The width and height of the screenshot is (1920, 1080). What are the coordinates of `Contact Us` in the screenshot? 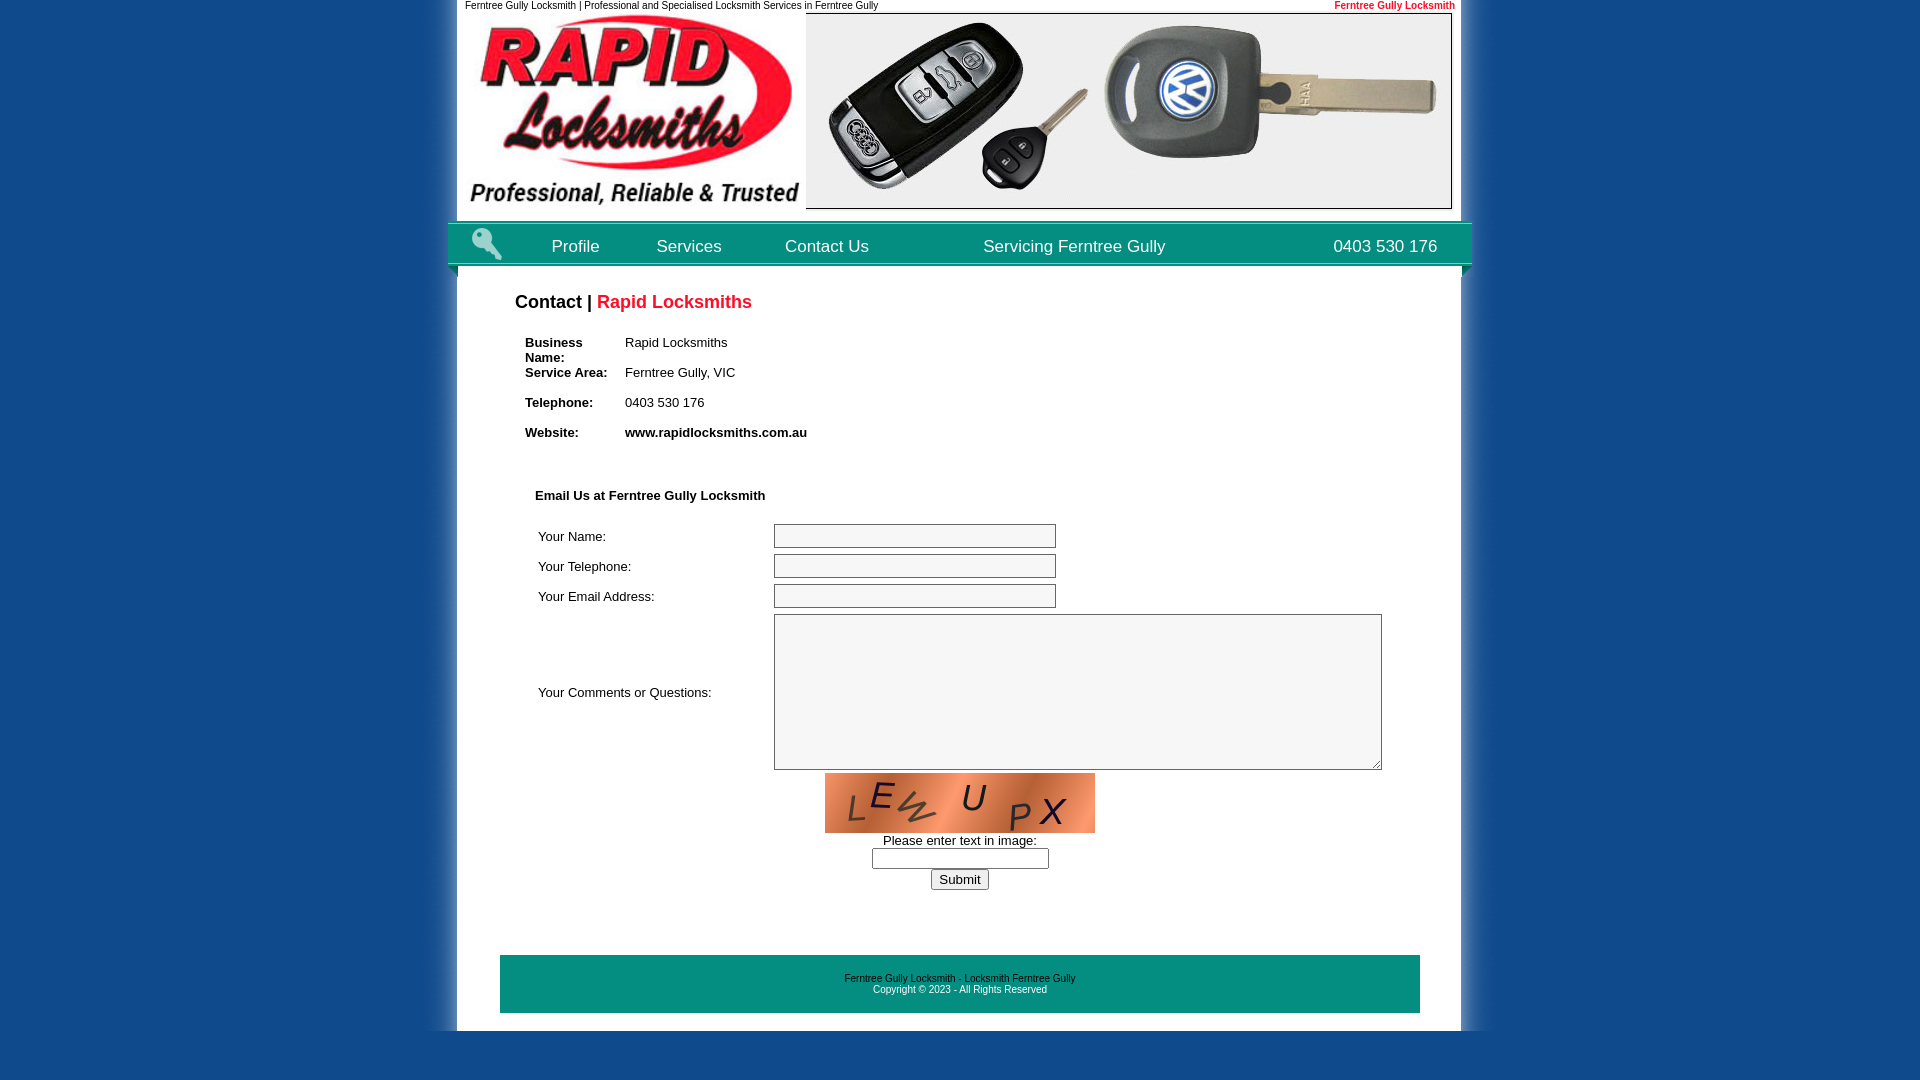 It's located at (827, 246).